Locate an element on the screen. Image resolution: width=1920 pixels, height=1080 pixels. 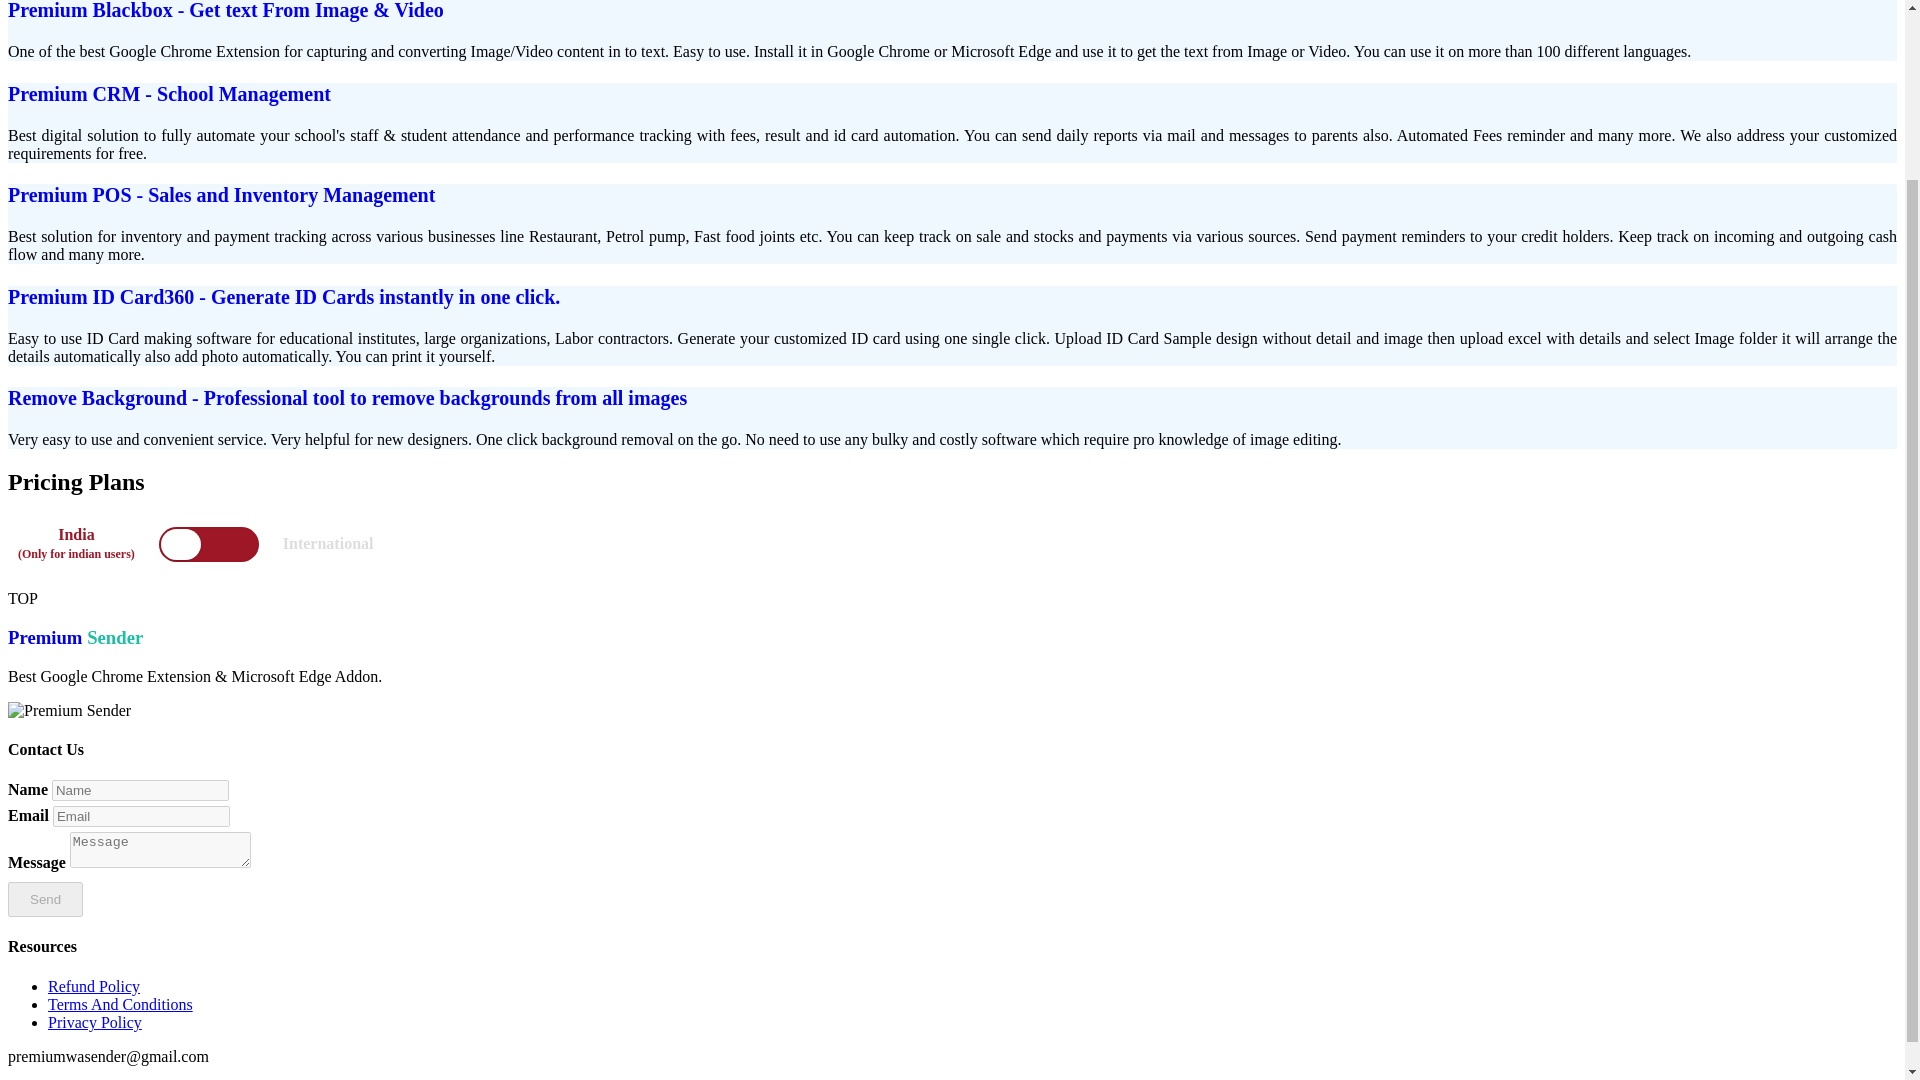
Premium CRM - School Management is located at coordinates (168, 94).